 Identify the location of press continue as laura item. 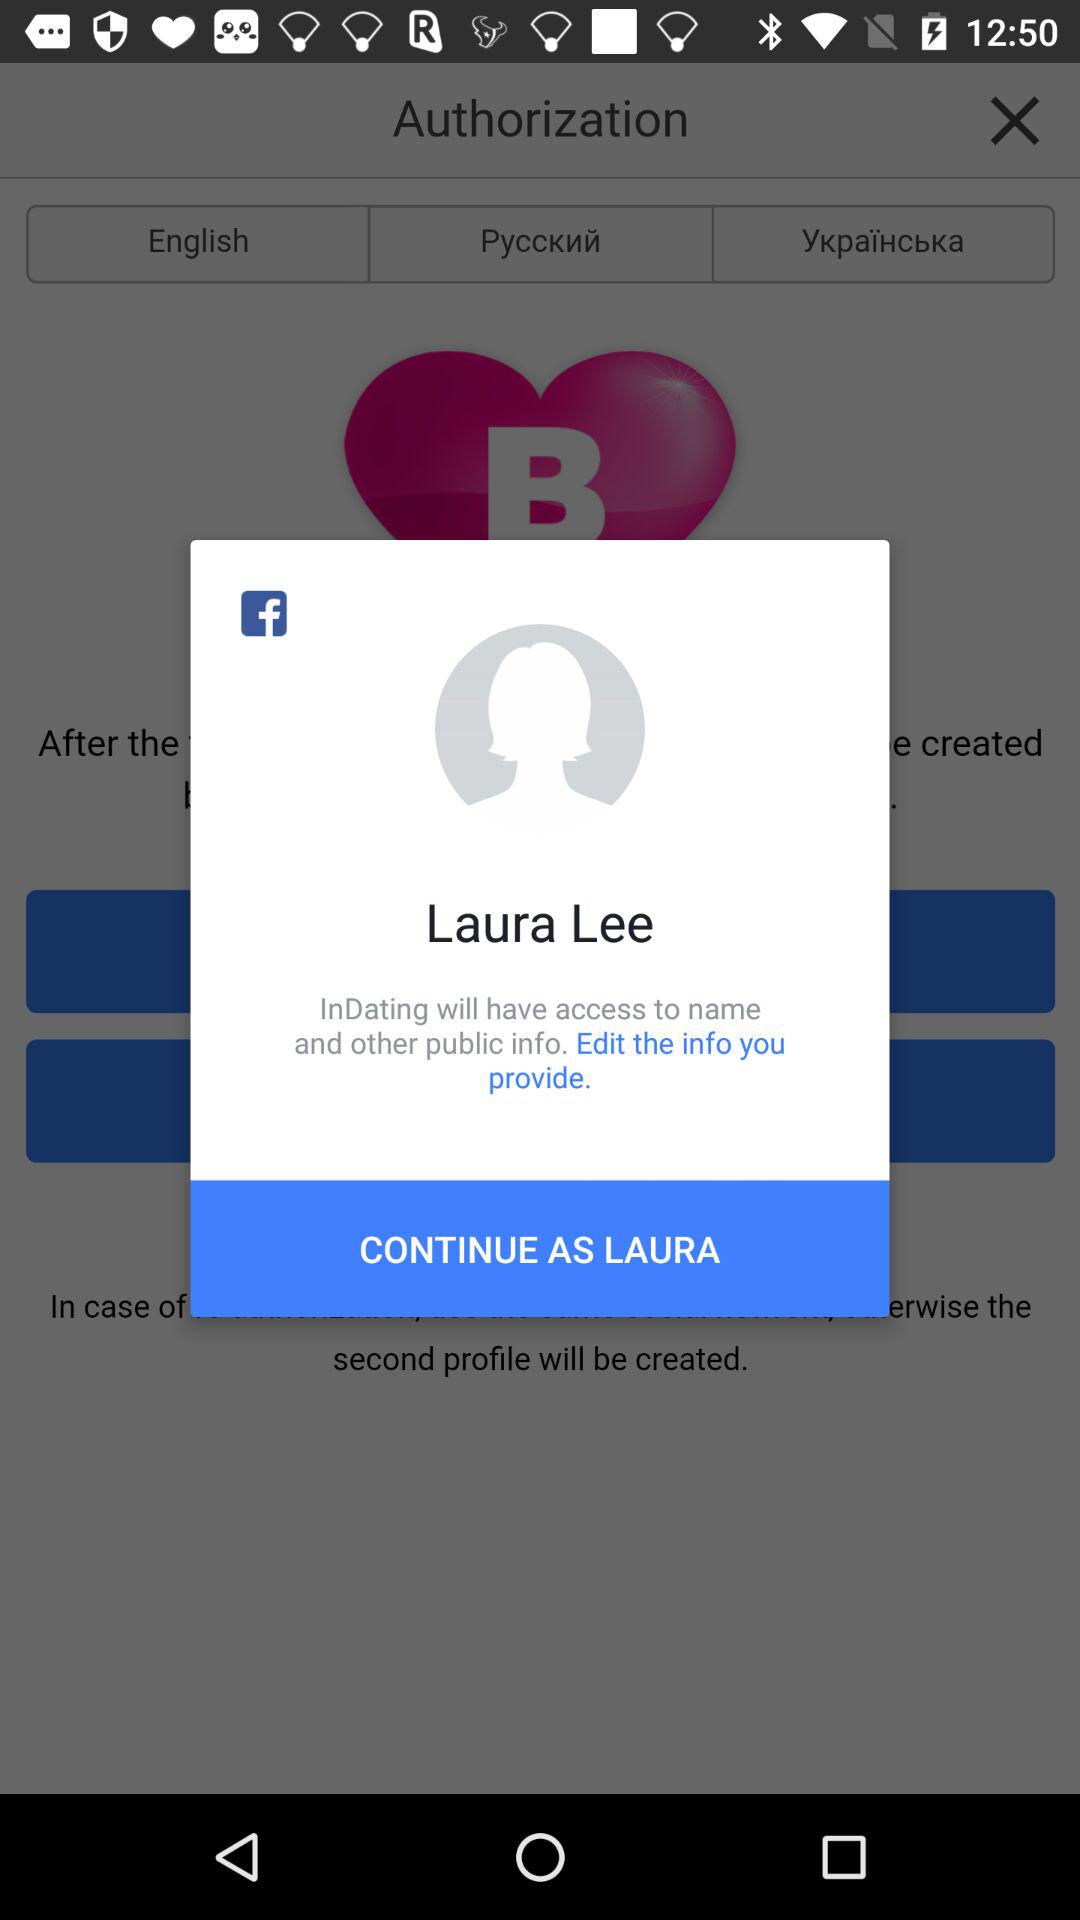
(540, 1248).